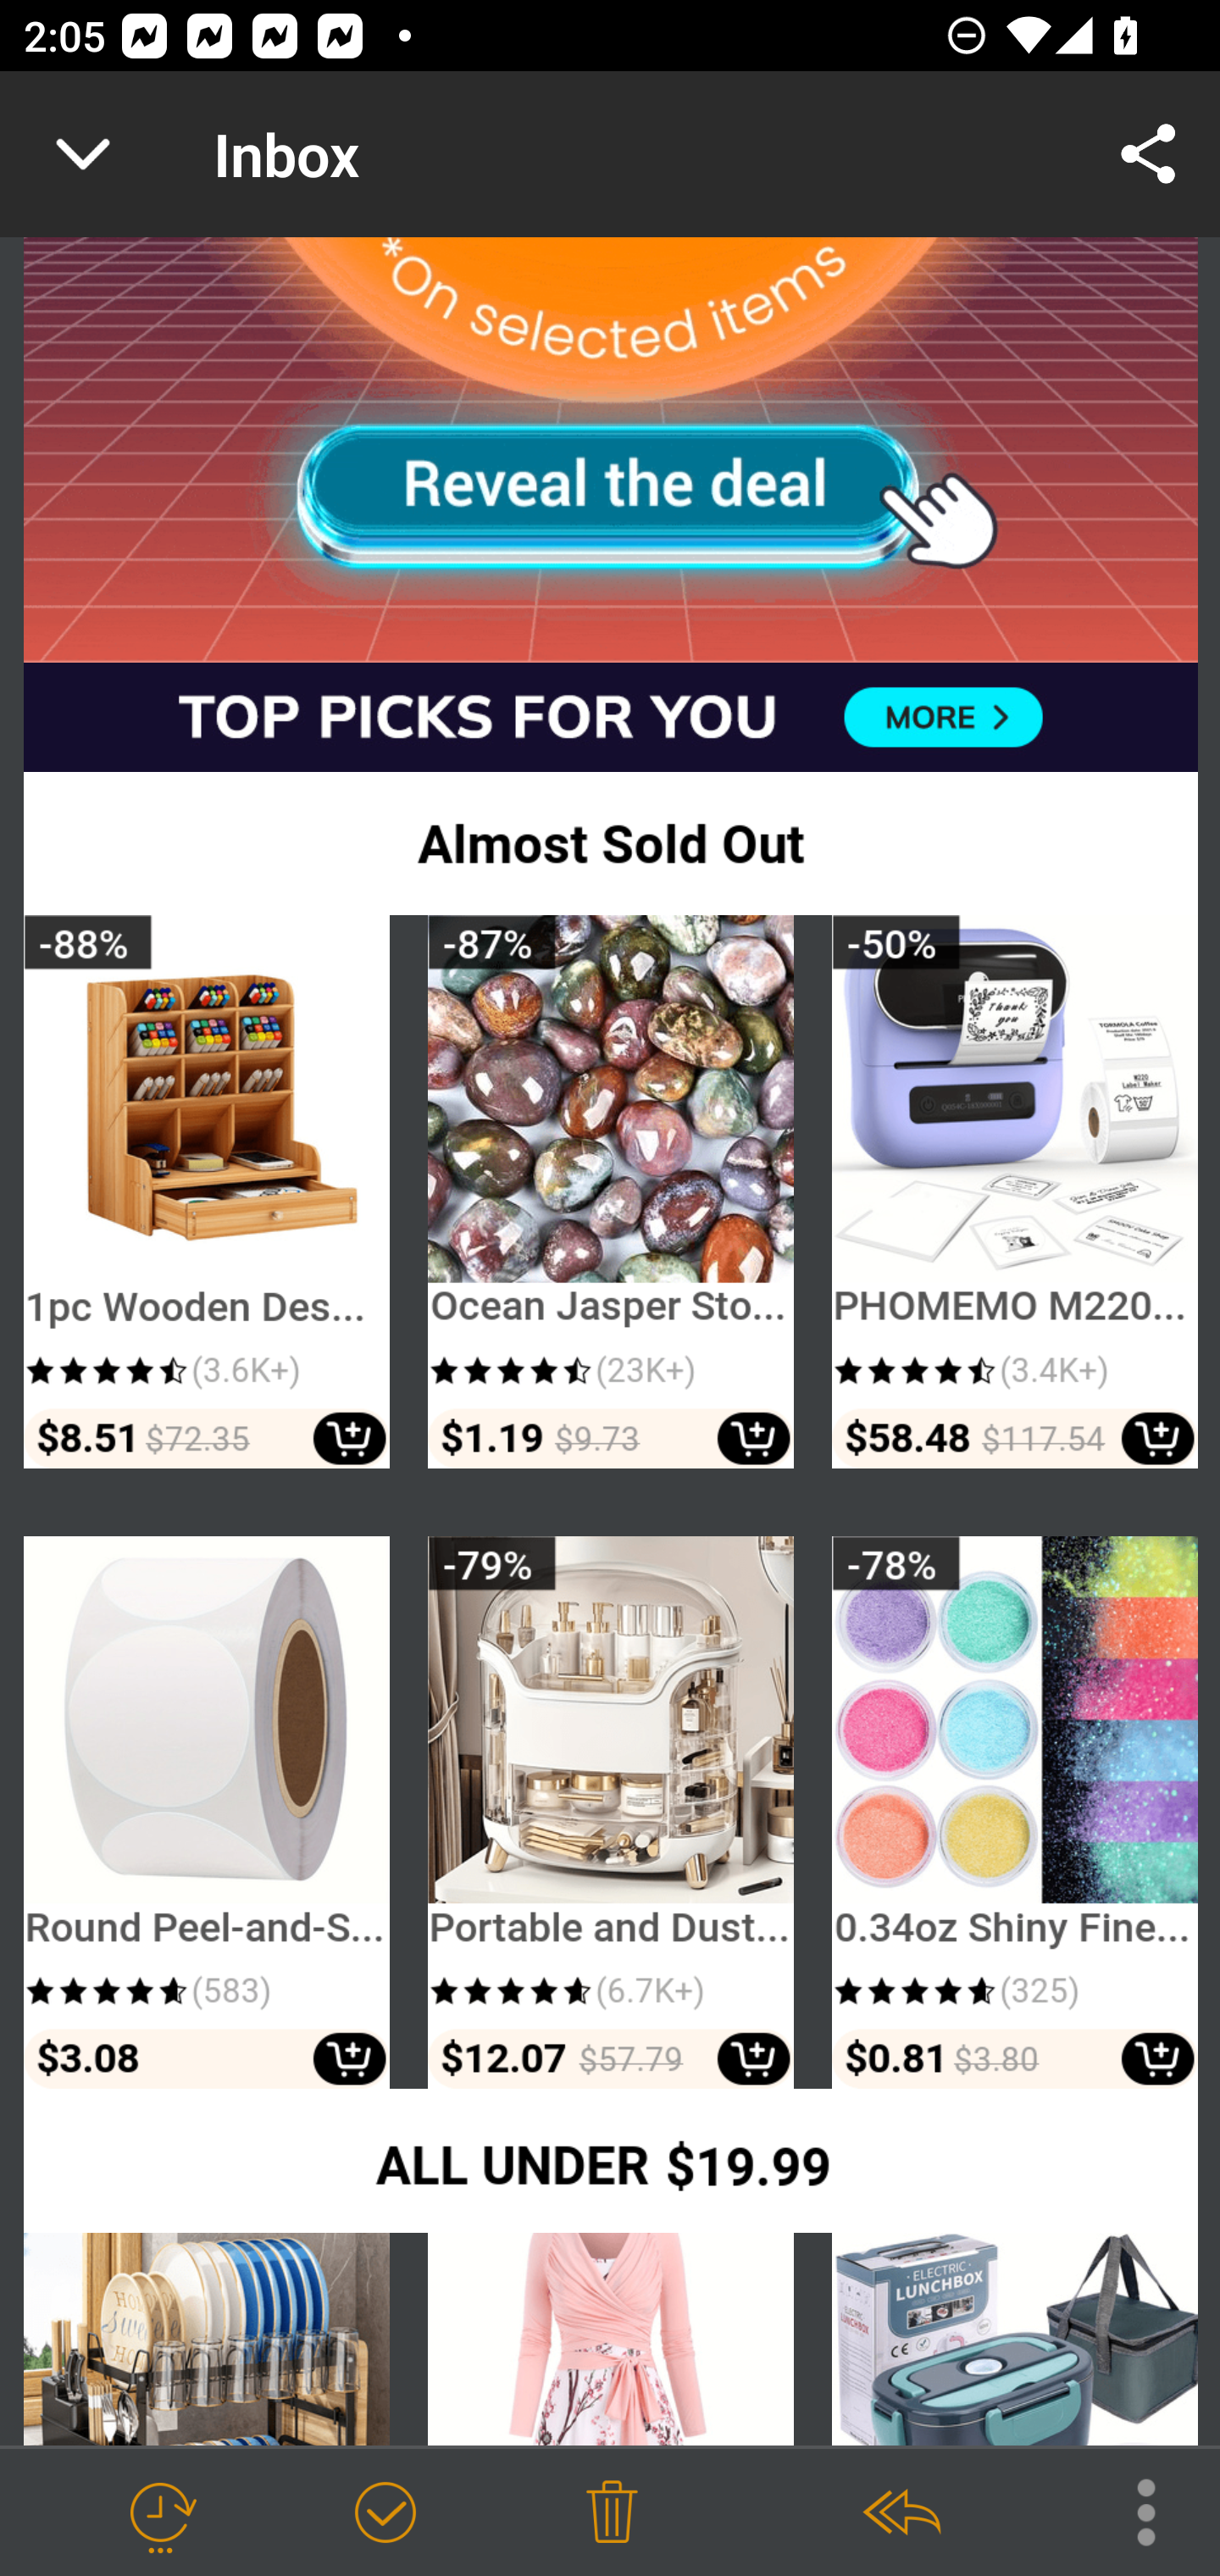 The width and height of the screenshot is (1220, 2576). What do you see at coordinates (610, 1192) in the screenshot?
I see `mbs_landing_goods` at bounding box center [610, 1192].